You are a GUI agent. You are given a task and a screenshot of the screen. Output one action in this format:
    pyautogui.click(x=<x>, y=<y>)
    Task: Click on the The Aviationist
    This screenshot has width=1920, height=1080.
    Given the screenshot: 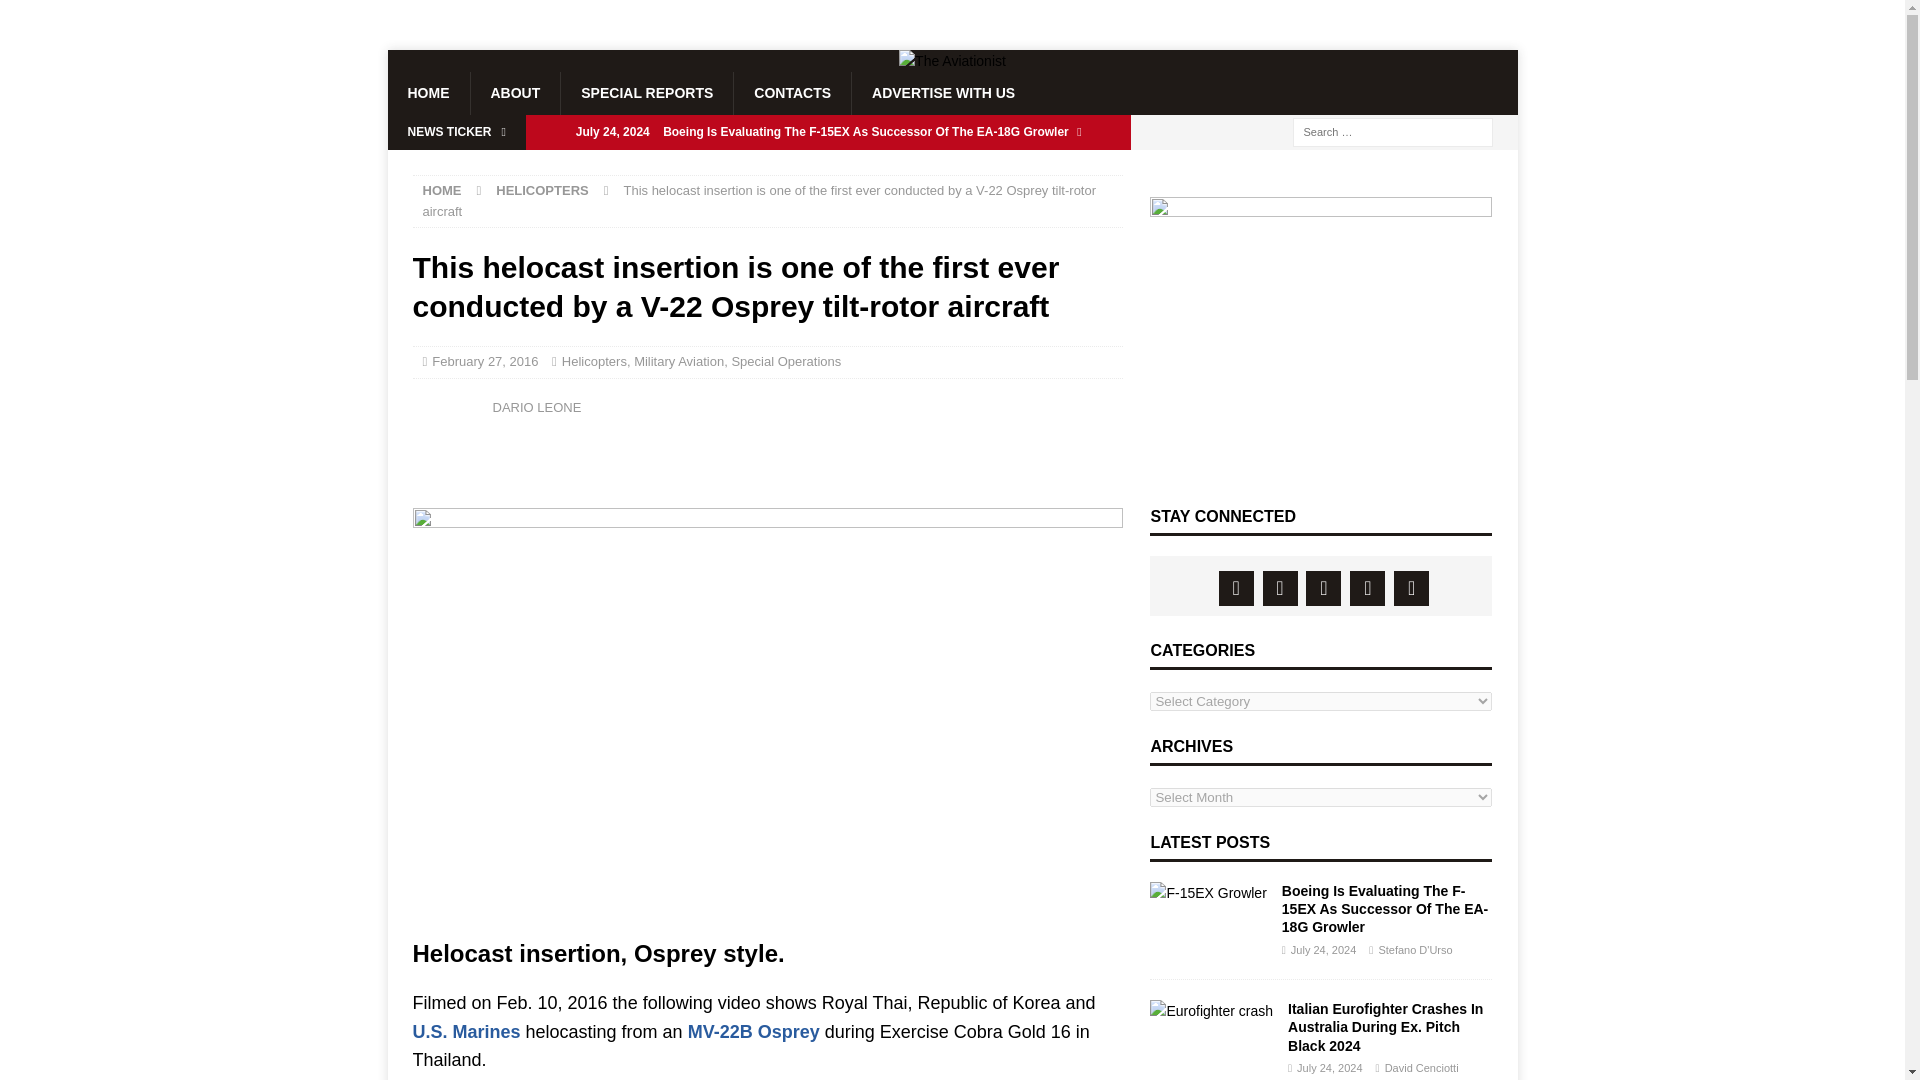 What is the action you would take?
    pyautogui.click(x=952, y=60)
    